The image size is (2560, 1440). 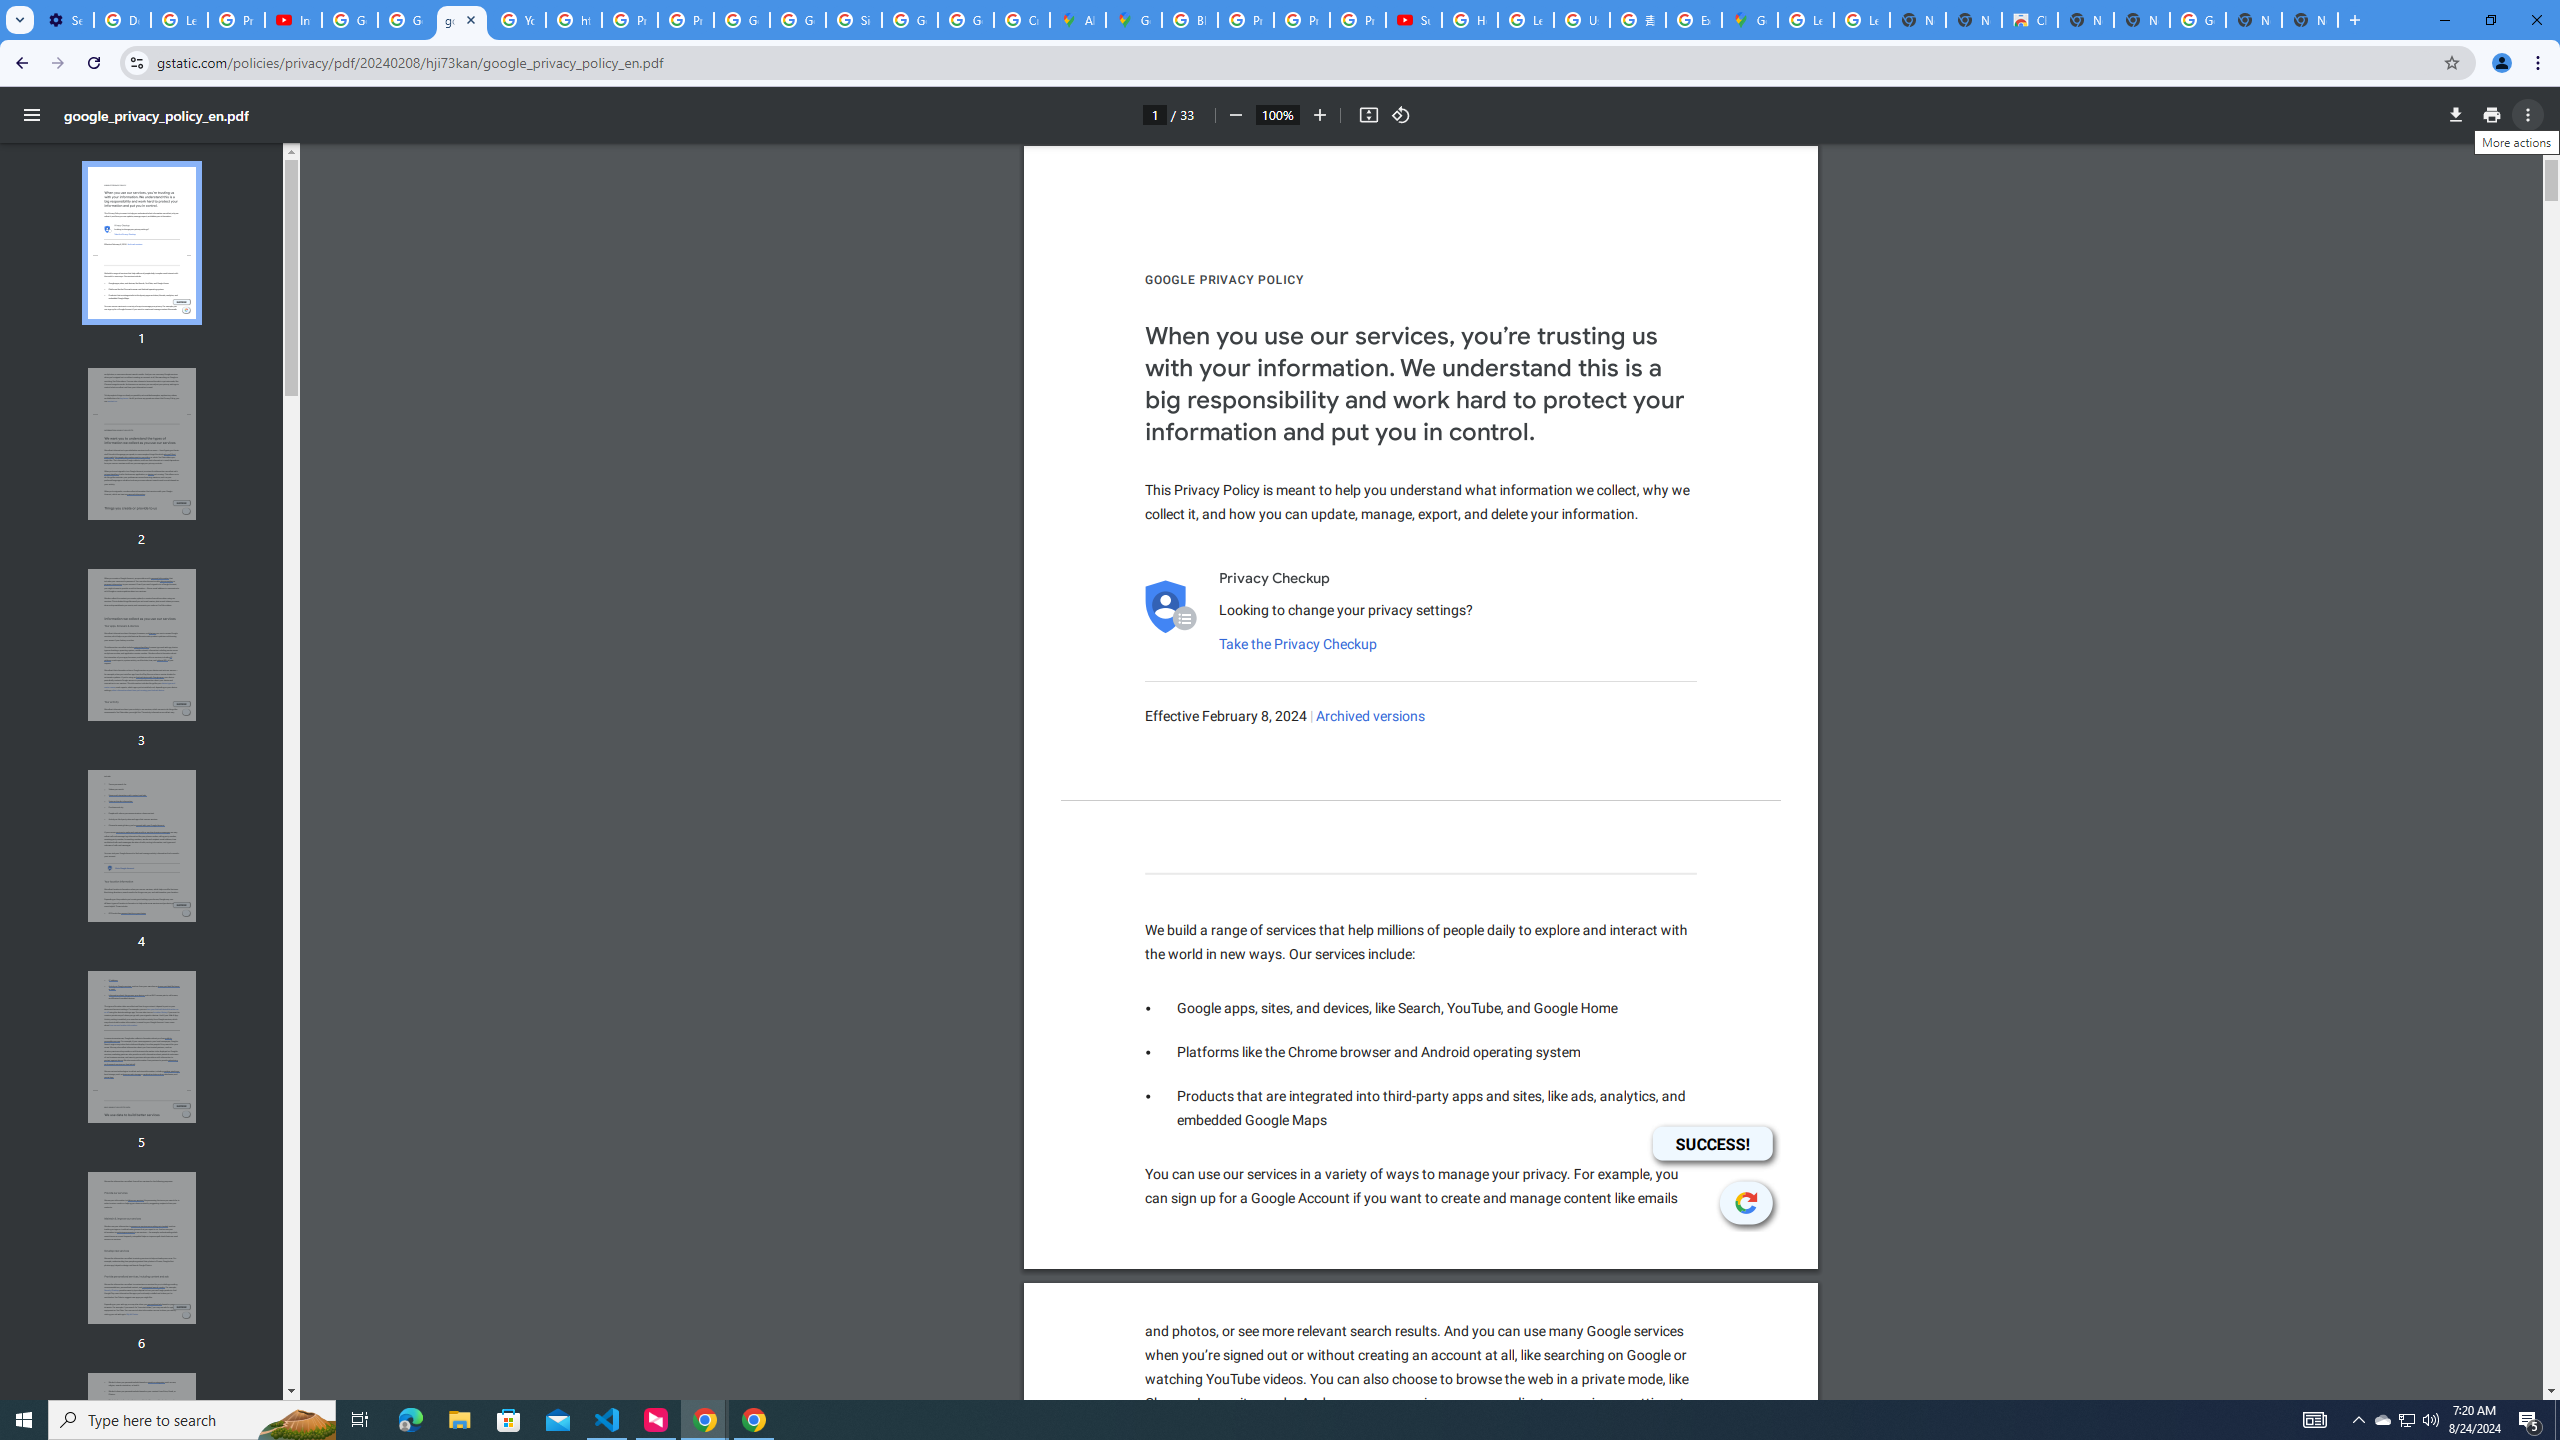 What do you see at coordinates (142, 1449) in the screenshot?
I see `Thumbnail for page 7` at bounding box center [142, 1449].